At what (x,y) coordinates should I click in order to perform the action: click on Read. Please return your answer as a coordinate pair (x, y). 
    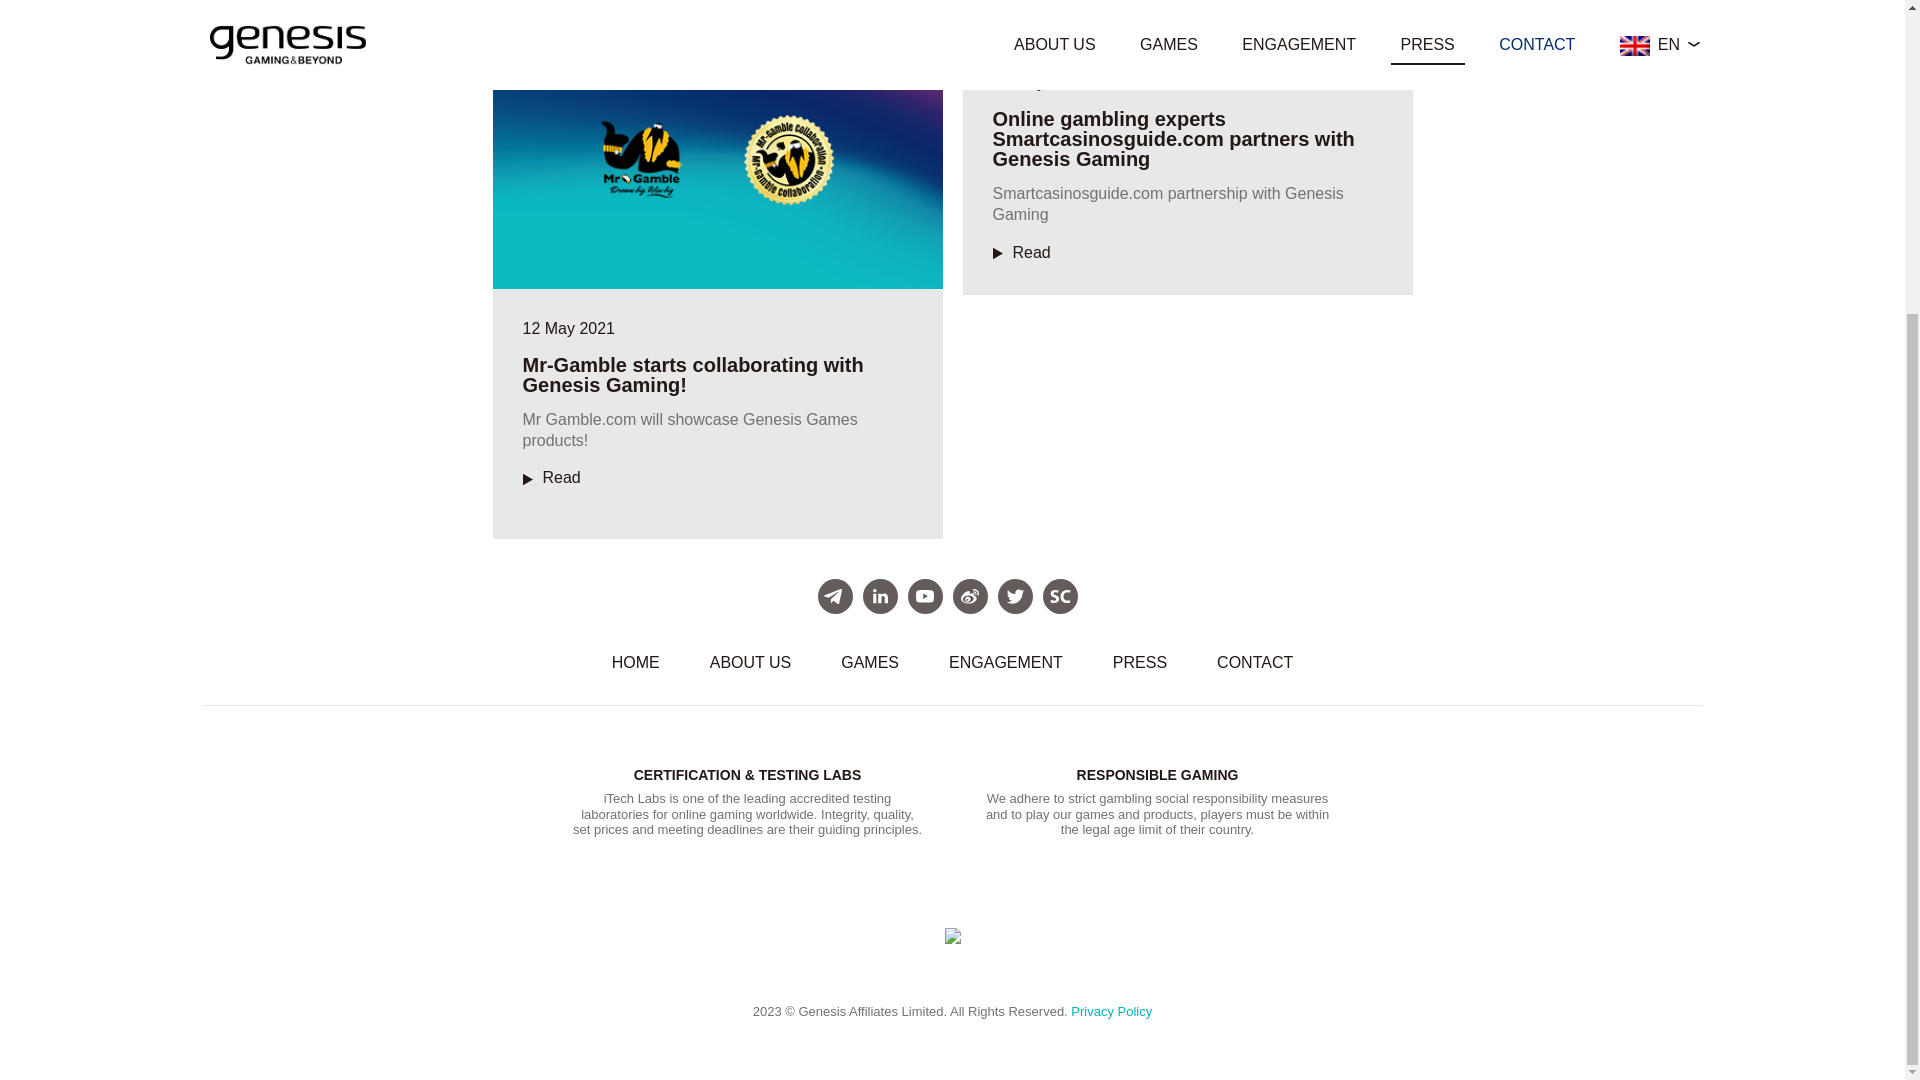
    Looking at the image, I should click on (550, 477).